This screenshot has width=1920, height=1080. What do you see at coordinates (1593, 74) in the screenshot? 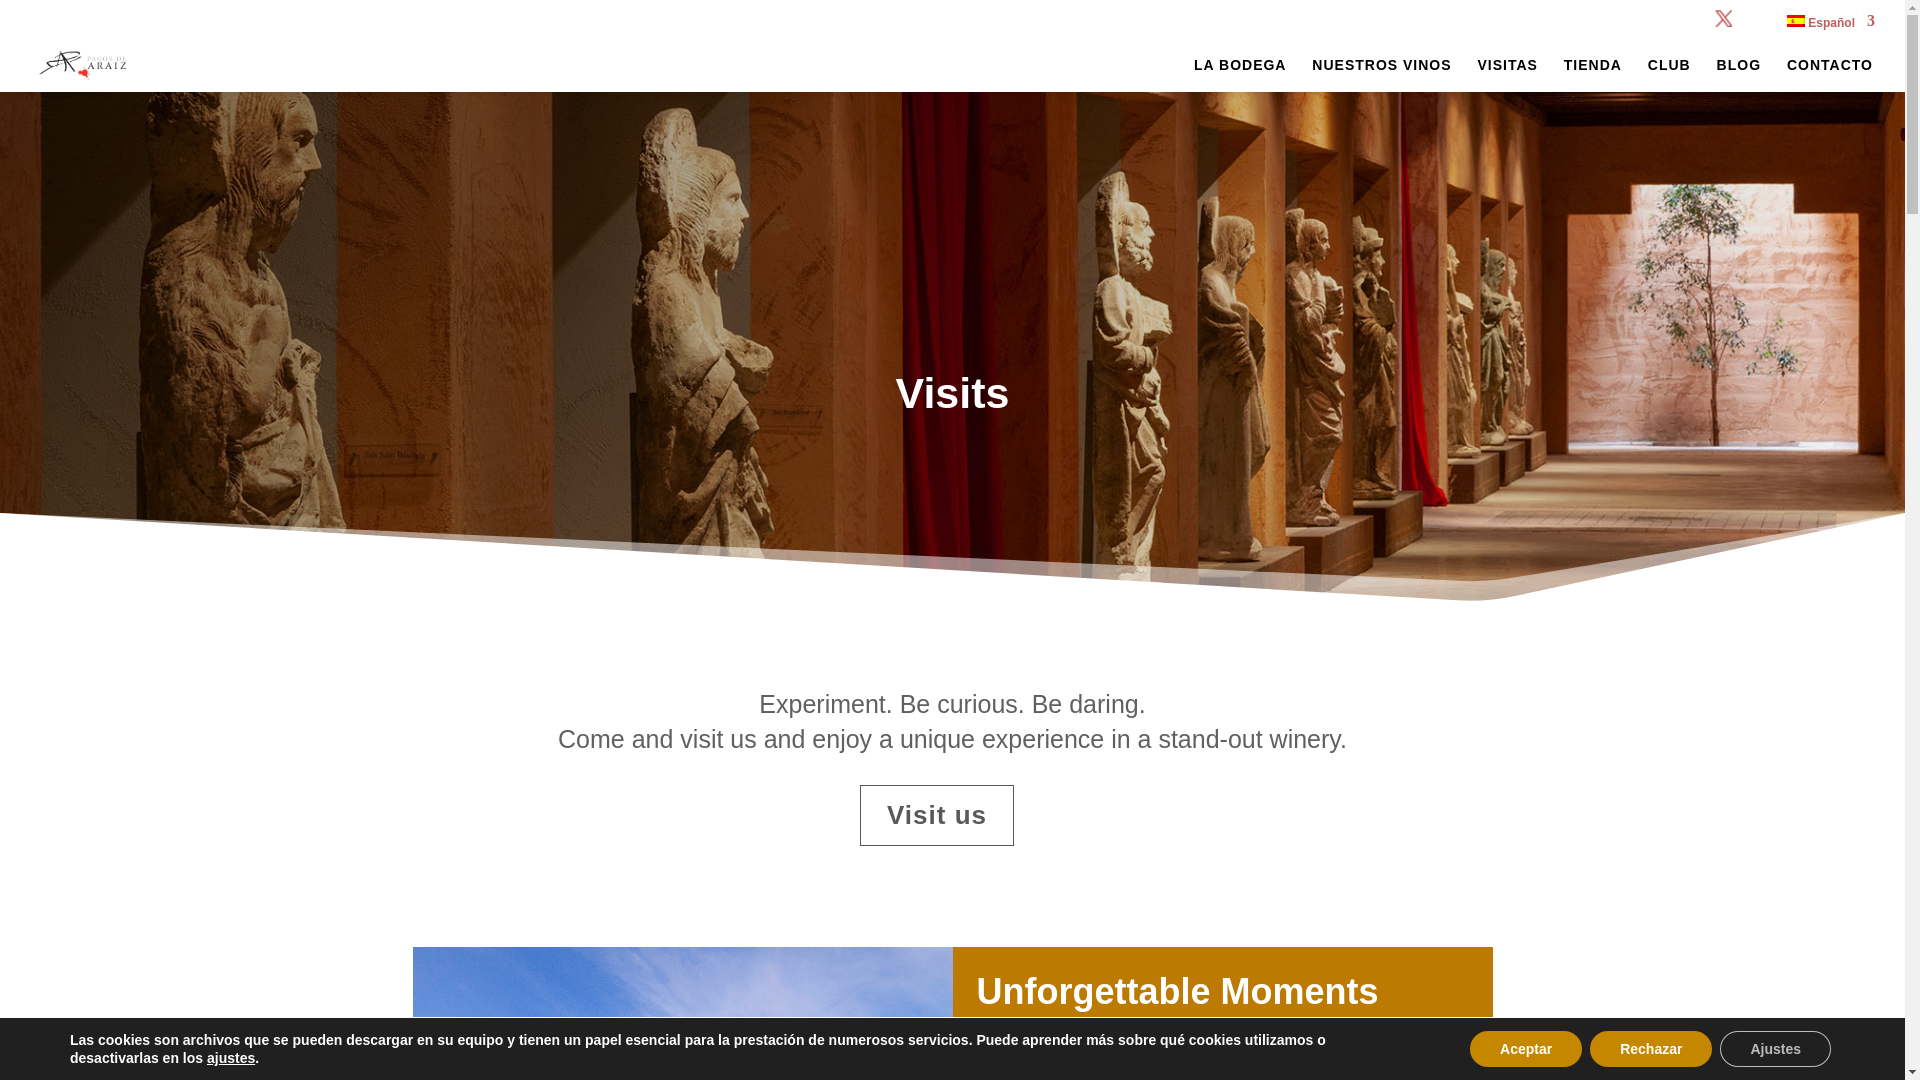
I see `TIENDA` at bounding box center [1593, 74].